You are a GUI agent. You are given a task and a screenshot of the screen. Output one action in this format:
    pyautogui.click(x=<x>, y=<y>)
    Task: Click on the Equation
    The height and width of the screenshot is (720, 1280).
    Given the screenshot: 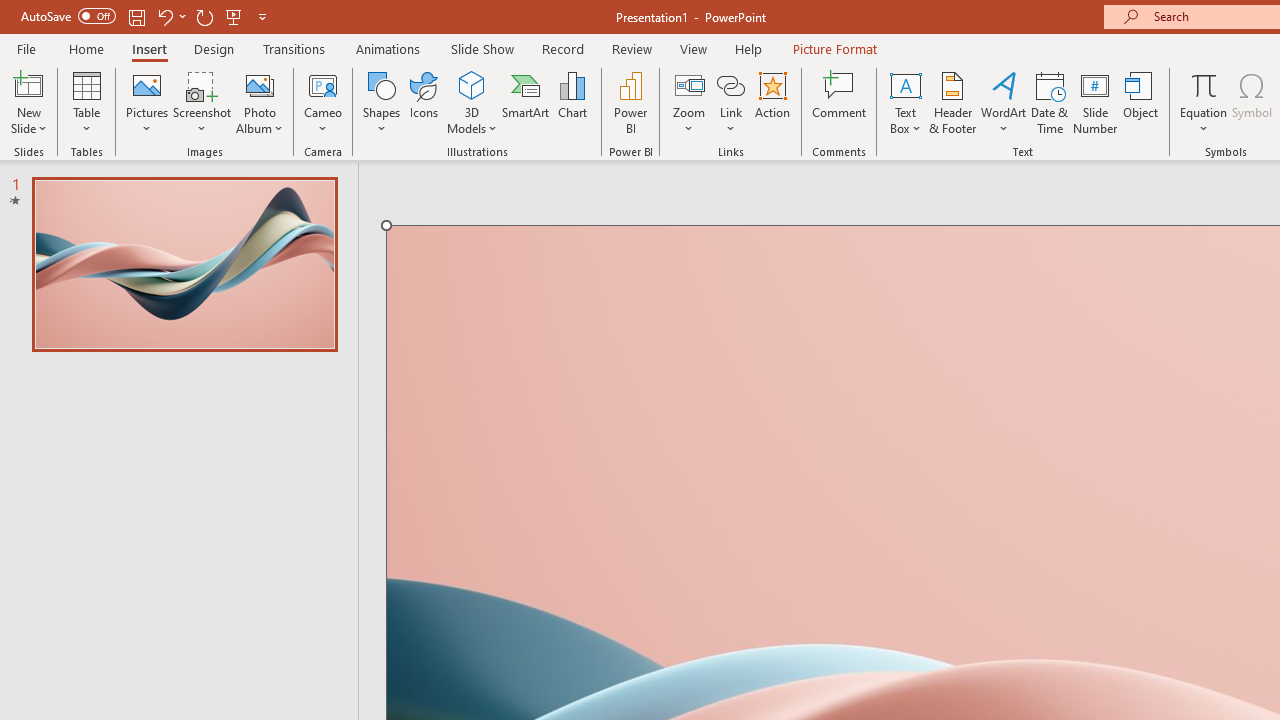 What is the action you would take?
    pyautogui.click(x=1204, y=84)
    